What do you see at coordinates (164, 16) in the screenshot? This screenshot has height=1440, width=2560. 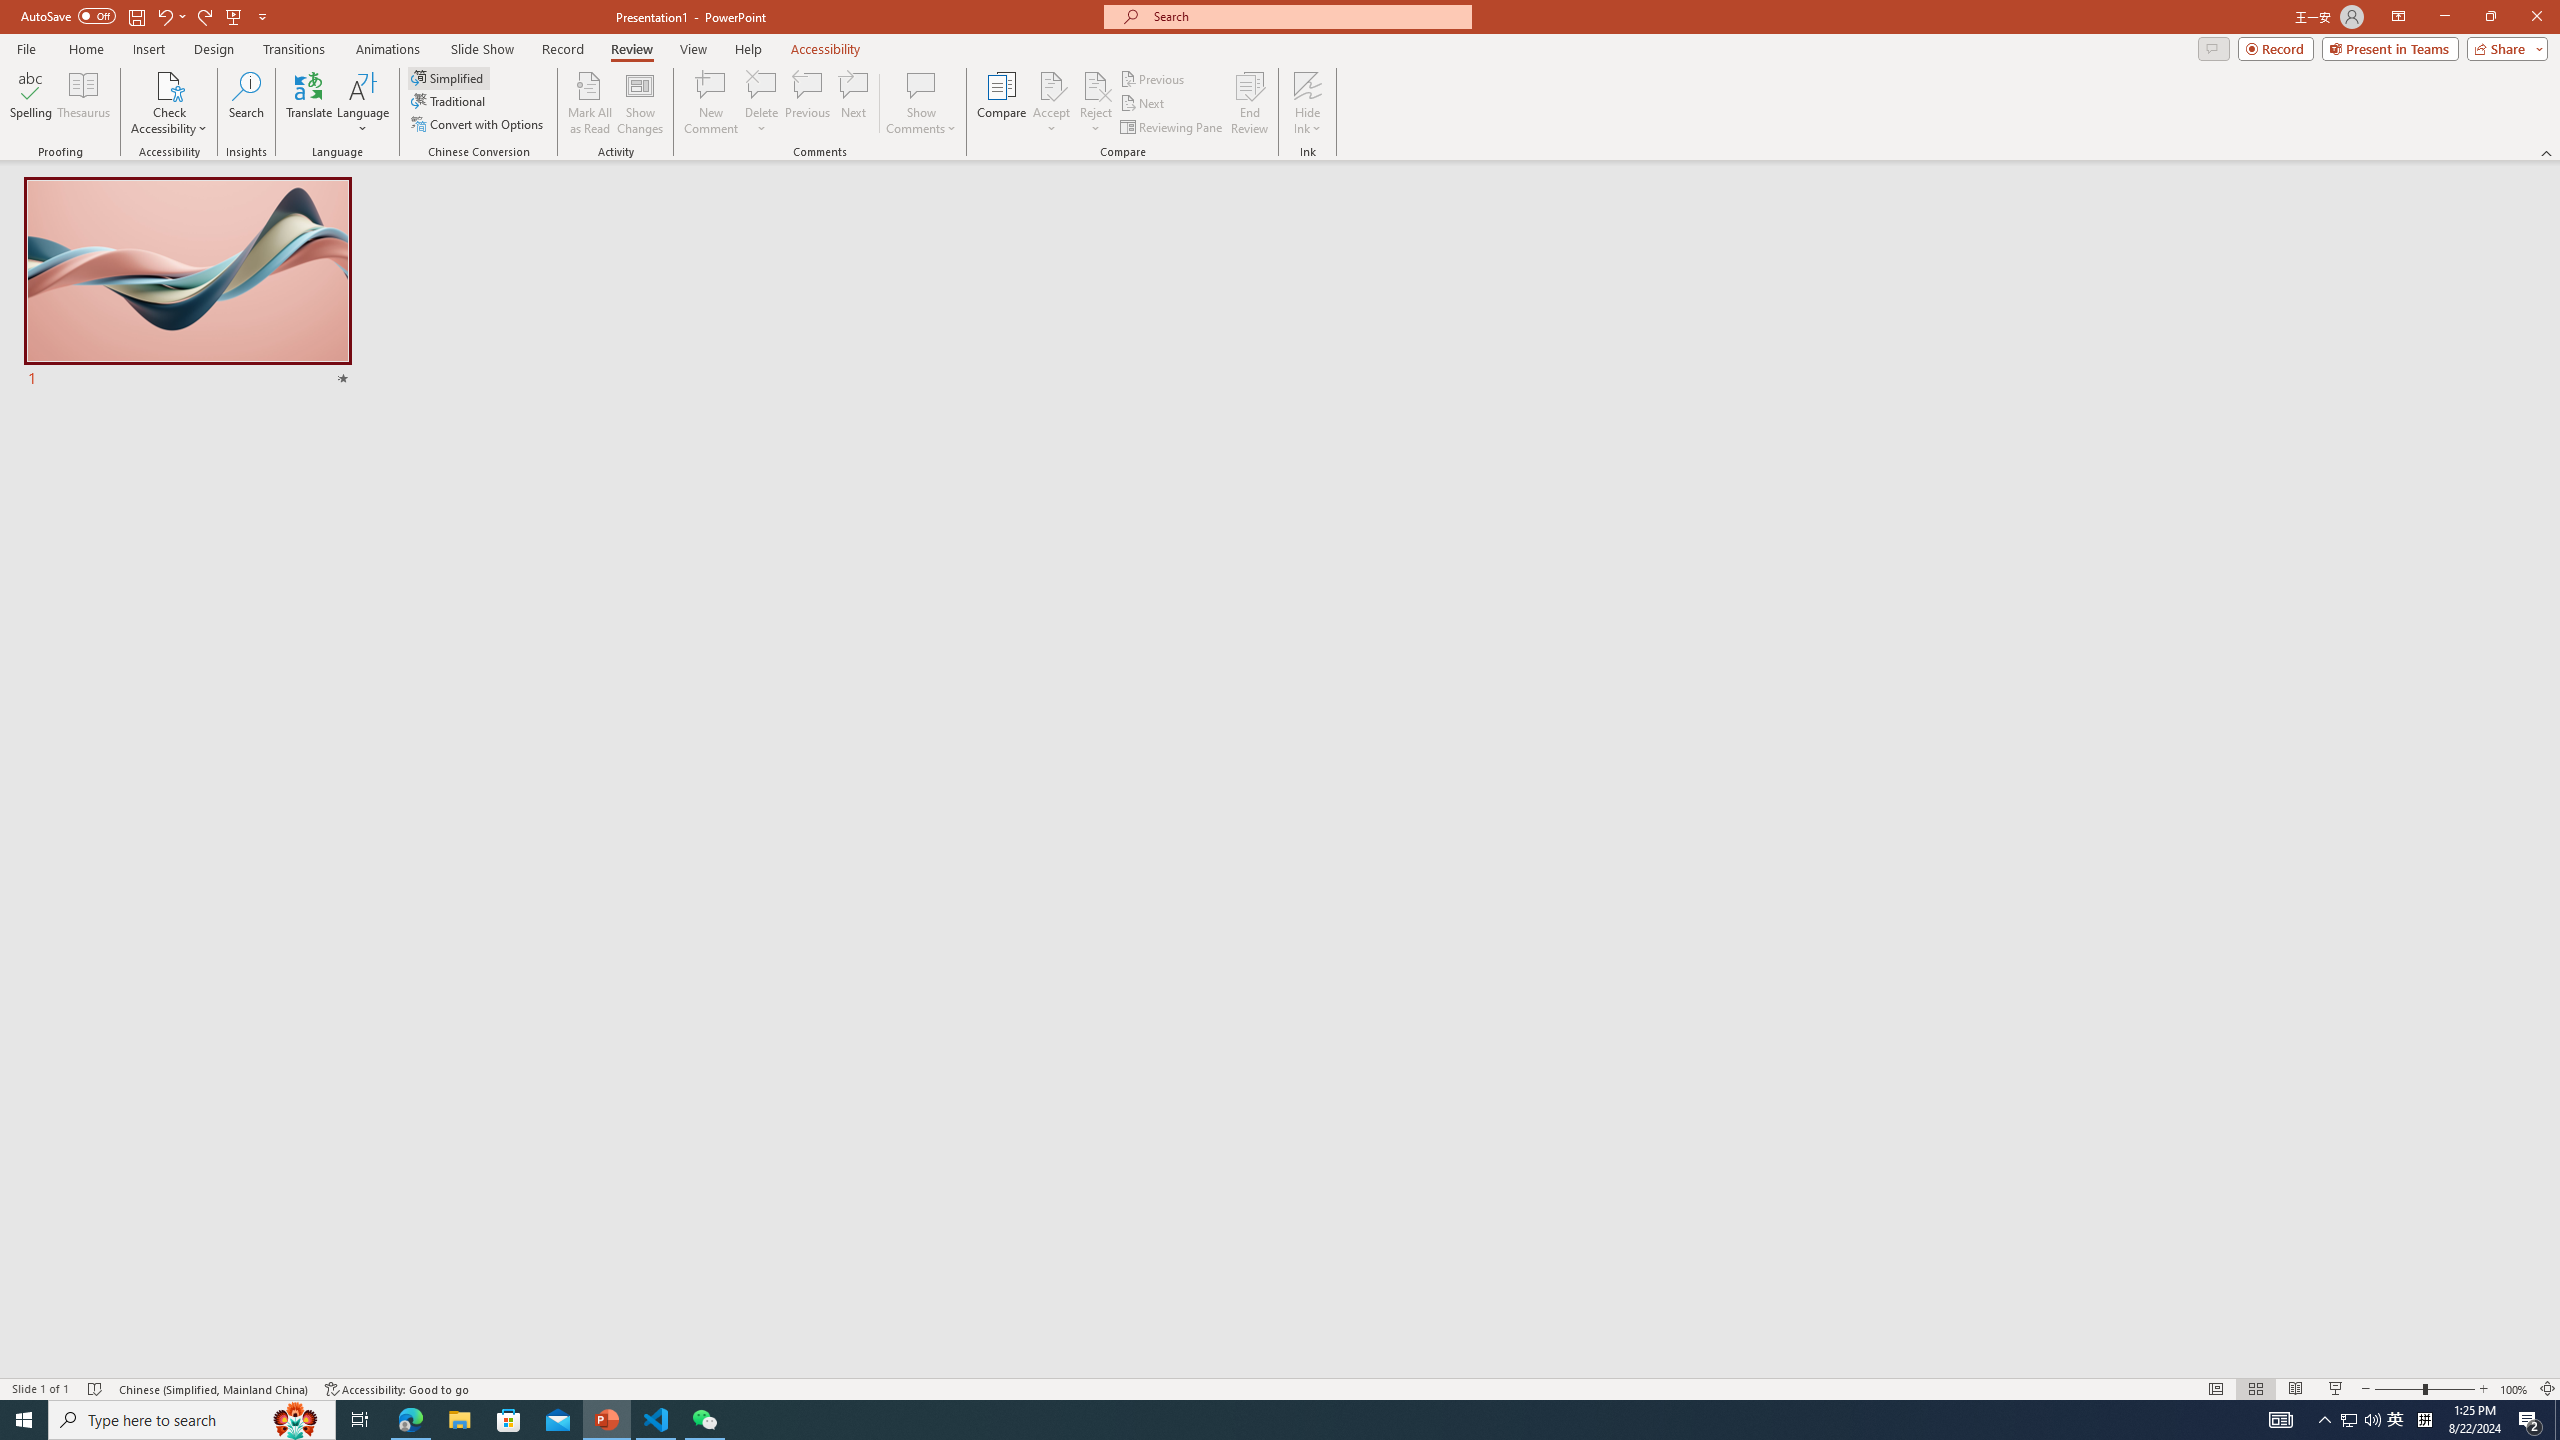 I see `Undo` at bounding box center [164, 16].